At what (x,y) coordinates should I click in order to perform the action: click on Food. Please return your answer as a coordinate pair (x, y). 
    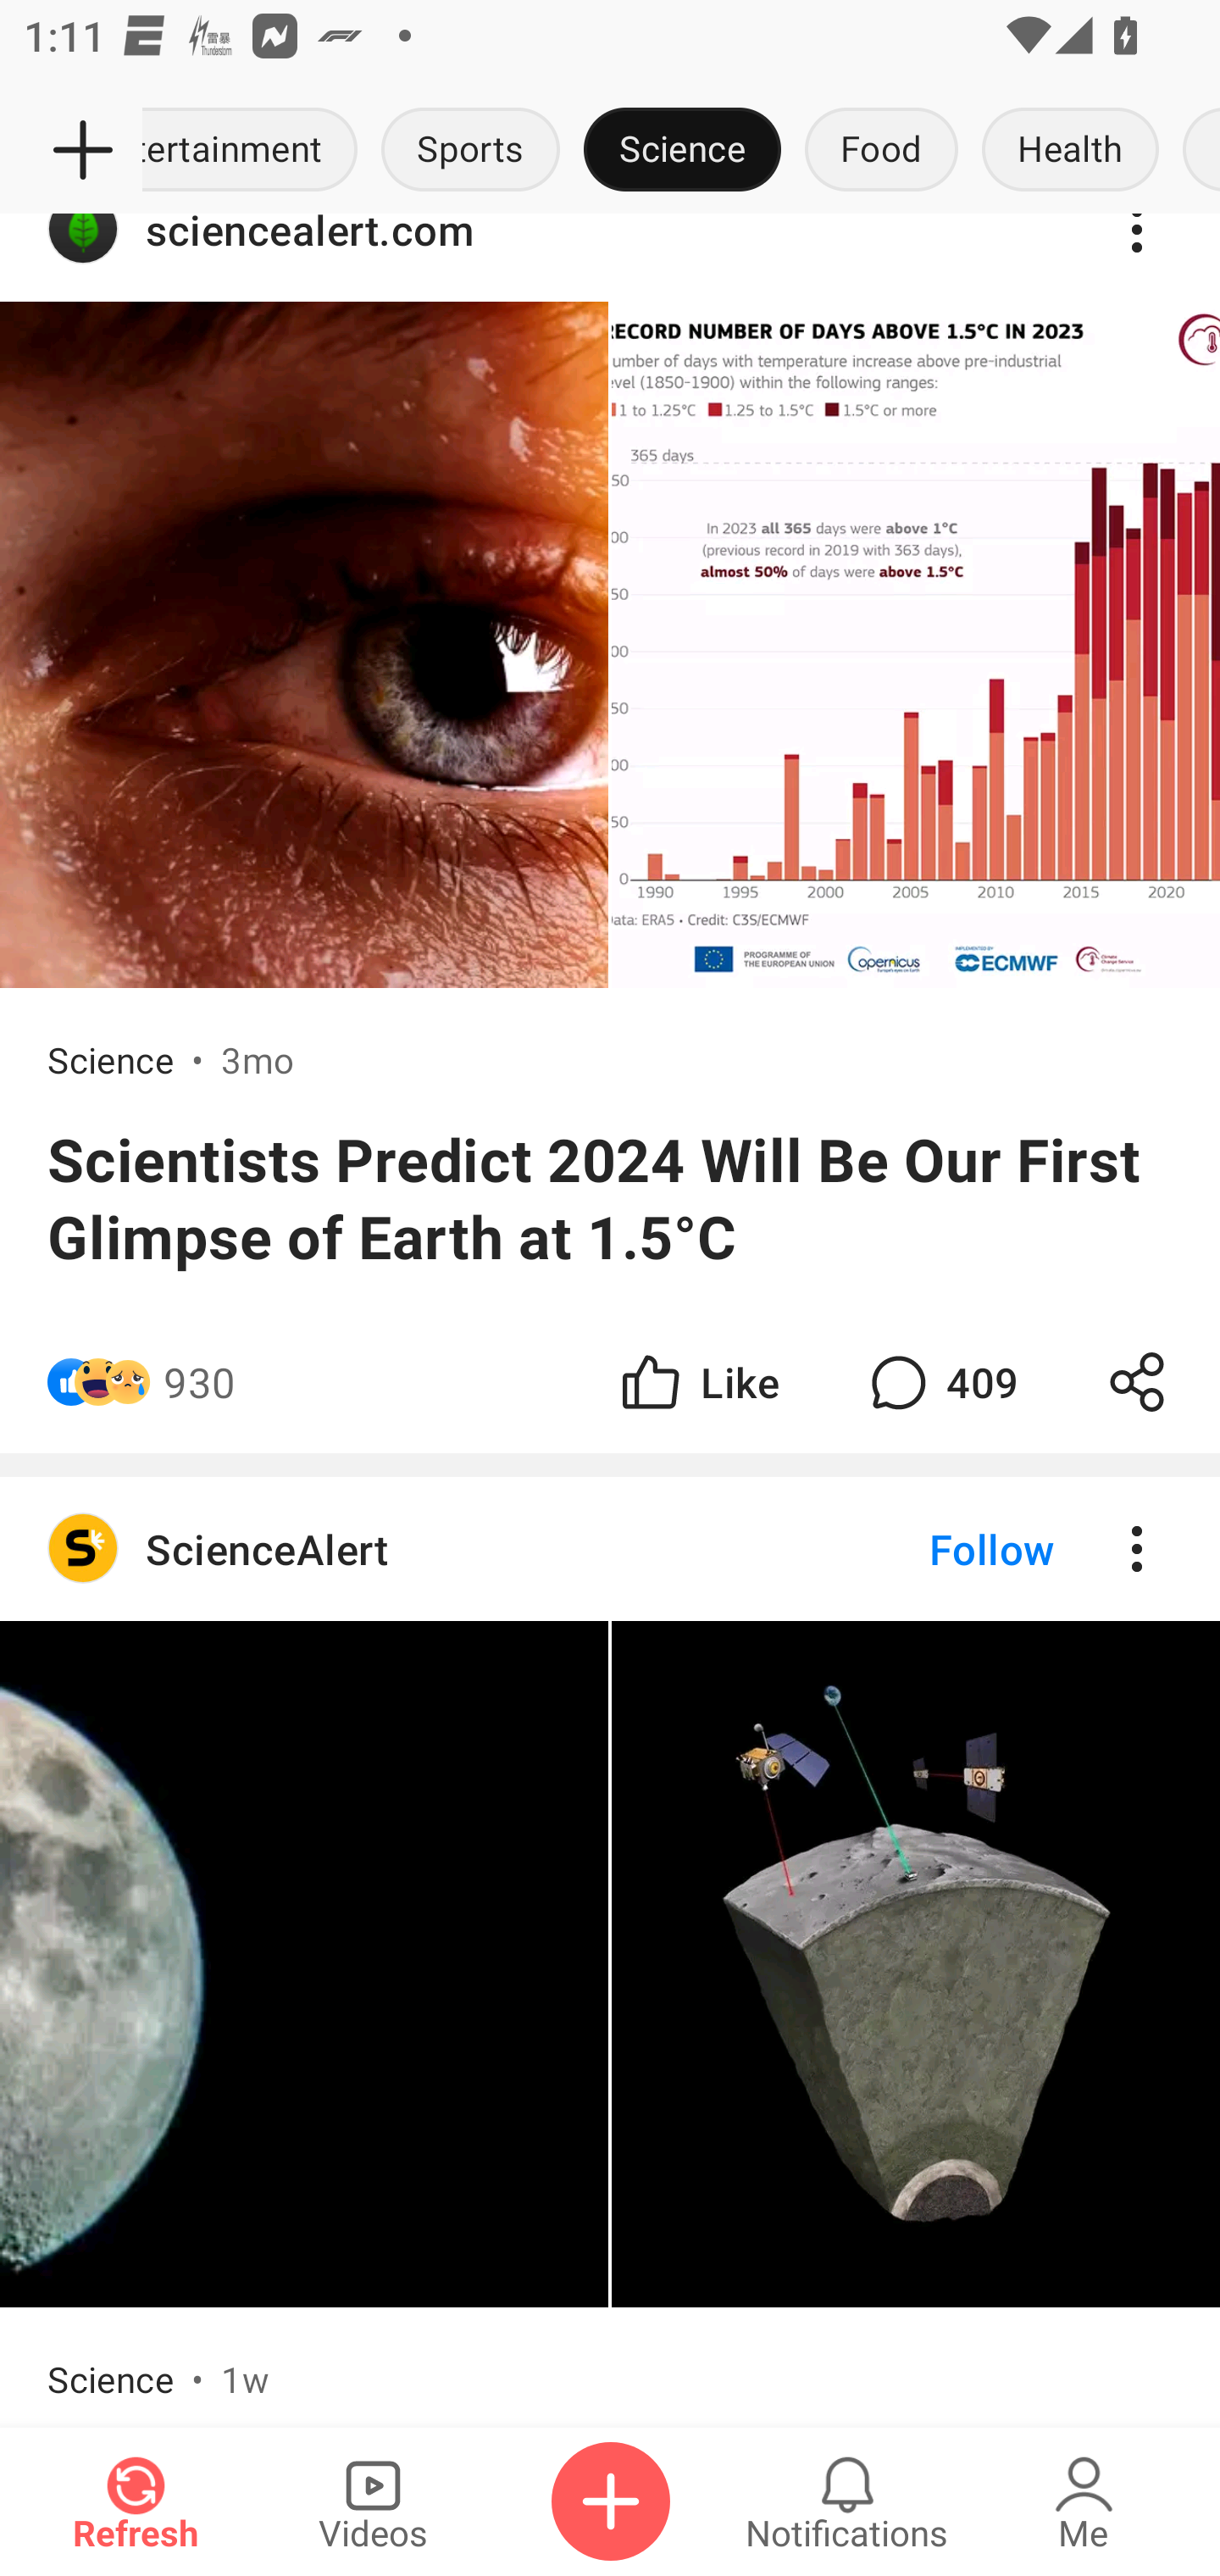
    Looking at the image, I should click on (881, 151).